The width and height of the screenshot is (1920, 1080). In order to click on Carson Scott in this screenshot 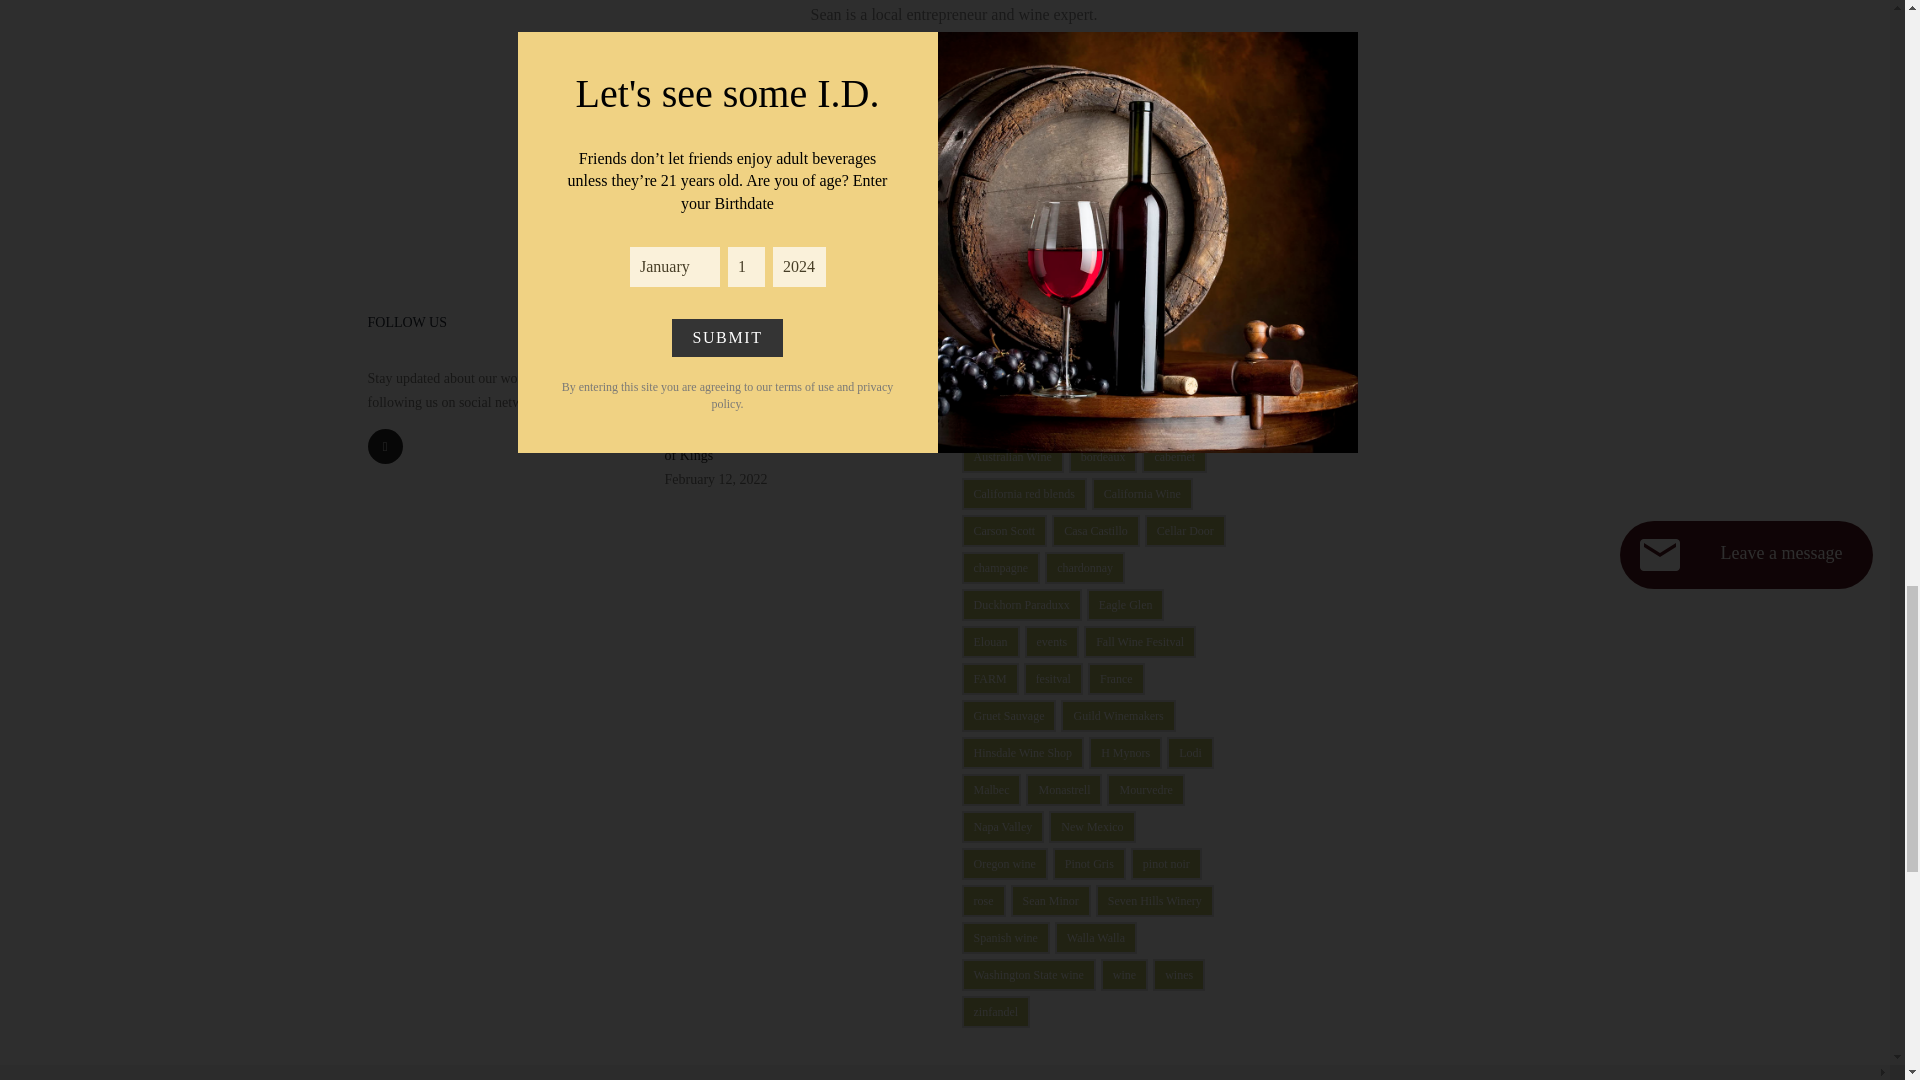, I will do `click(1004, 530)`.